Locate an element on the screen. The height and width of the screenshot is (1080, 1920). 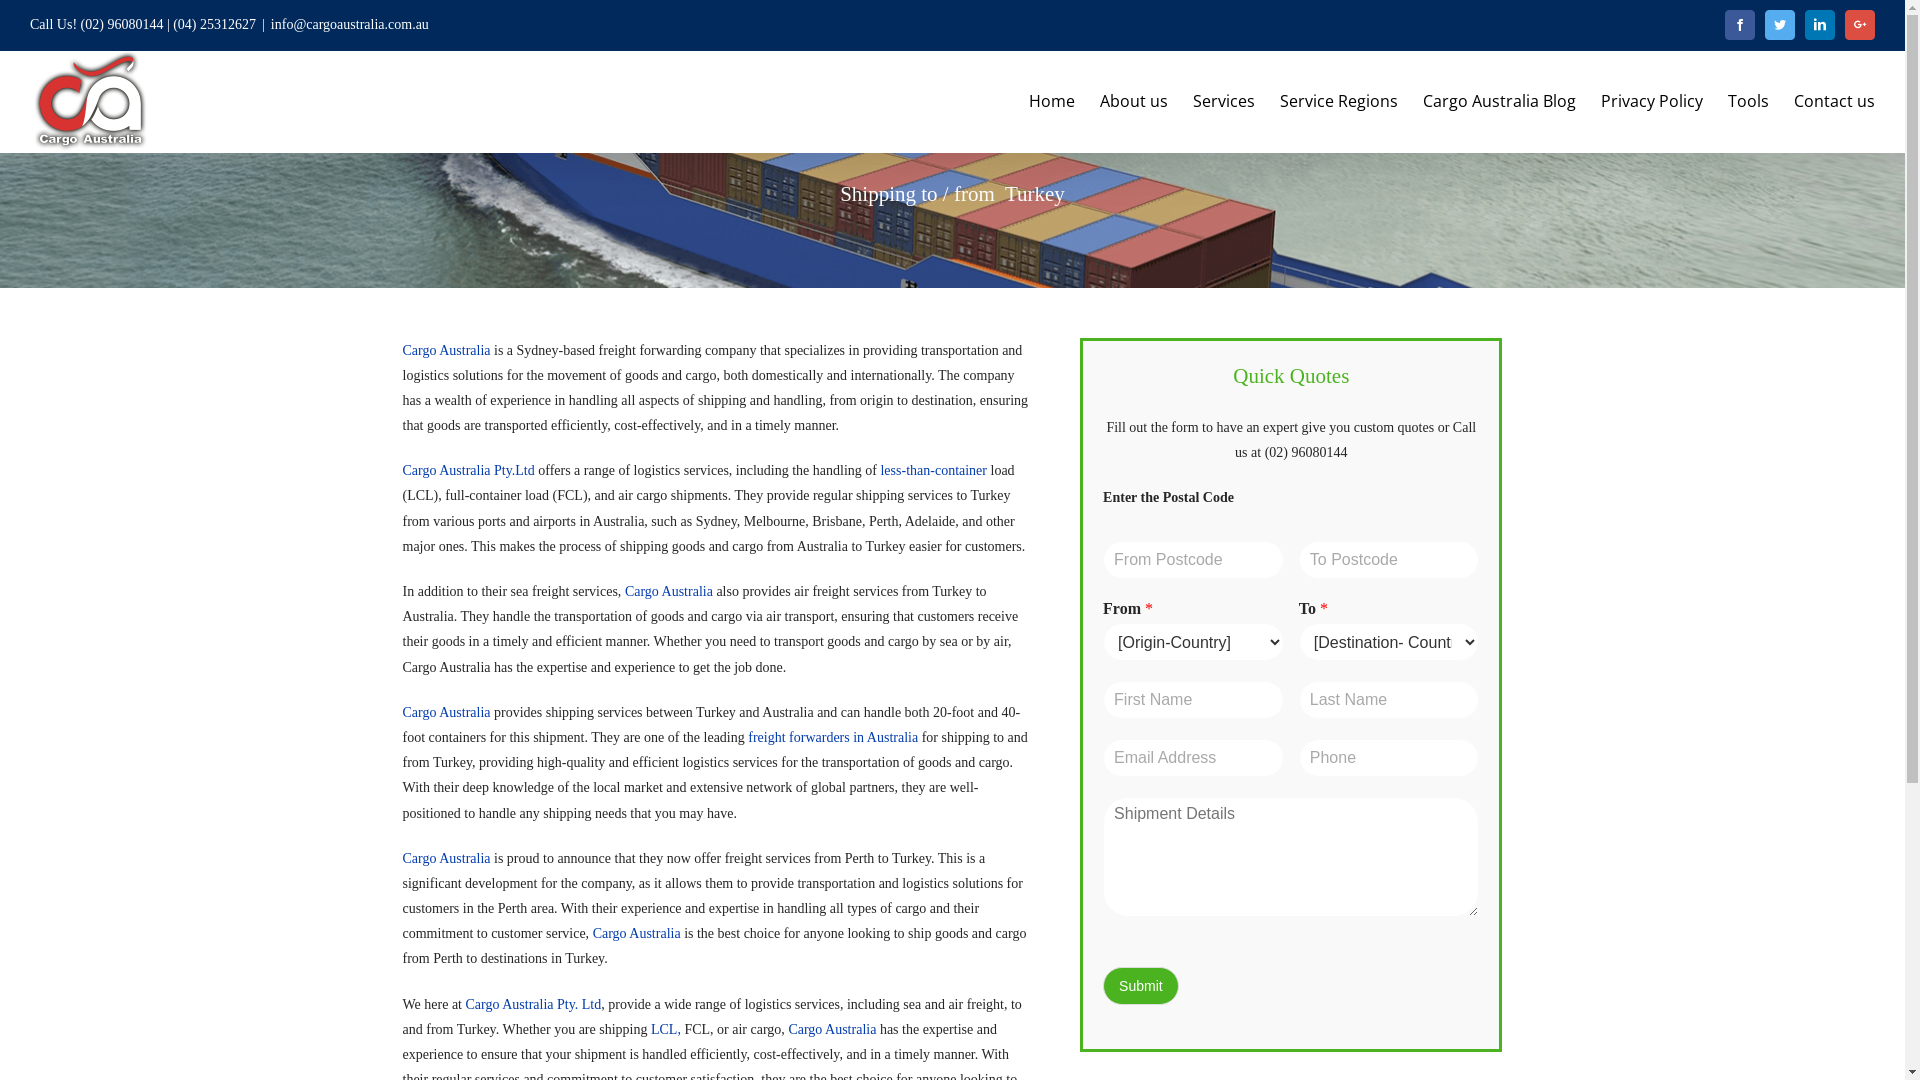
Cargo Australia is located at coordinates (446, 350).